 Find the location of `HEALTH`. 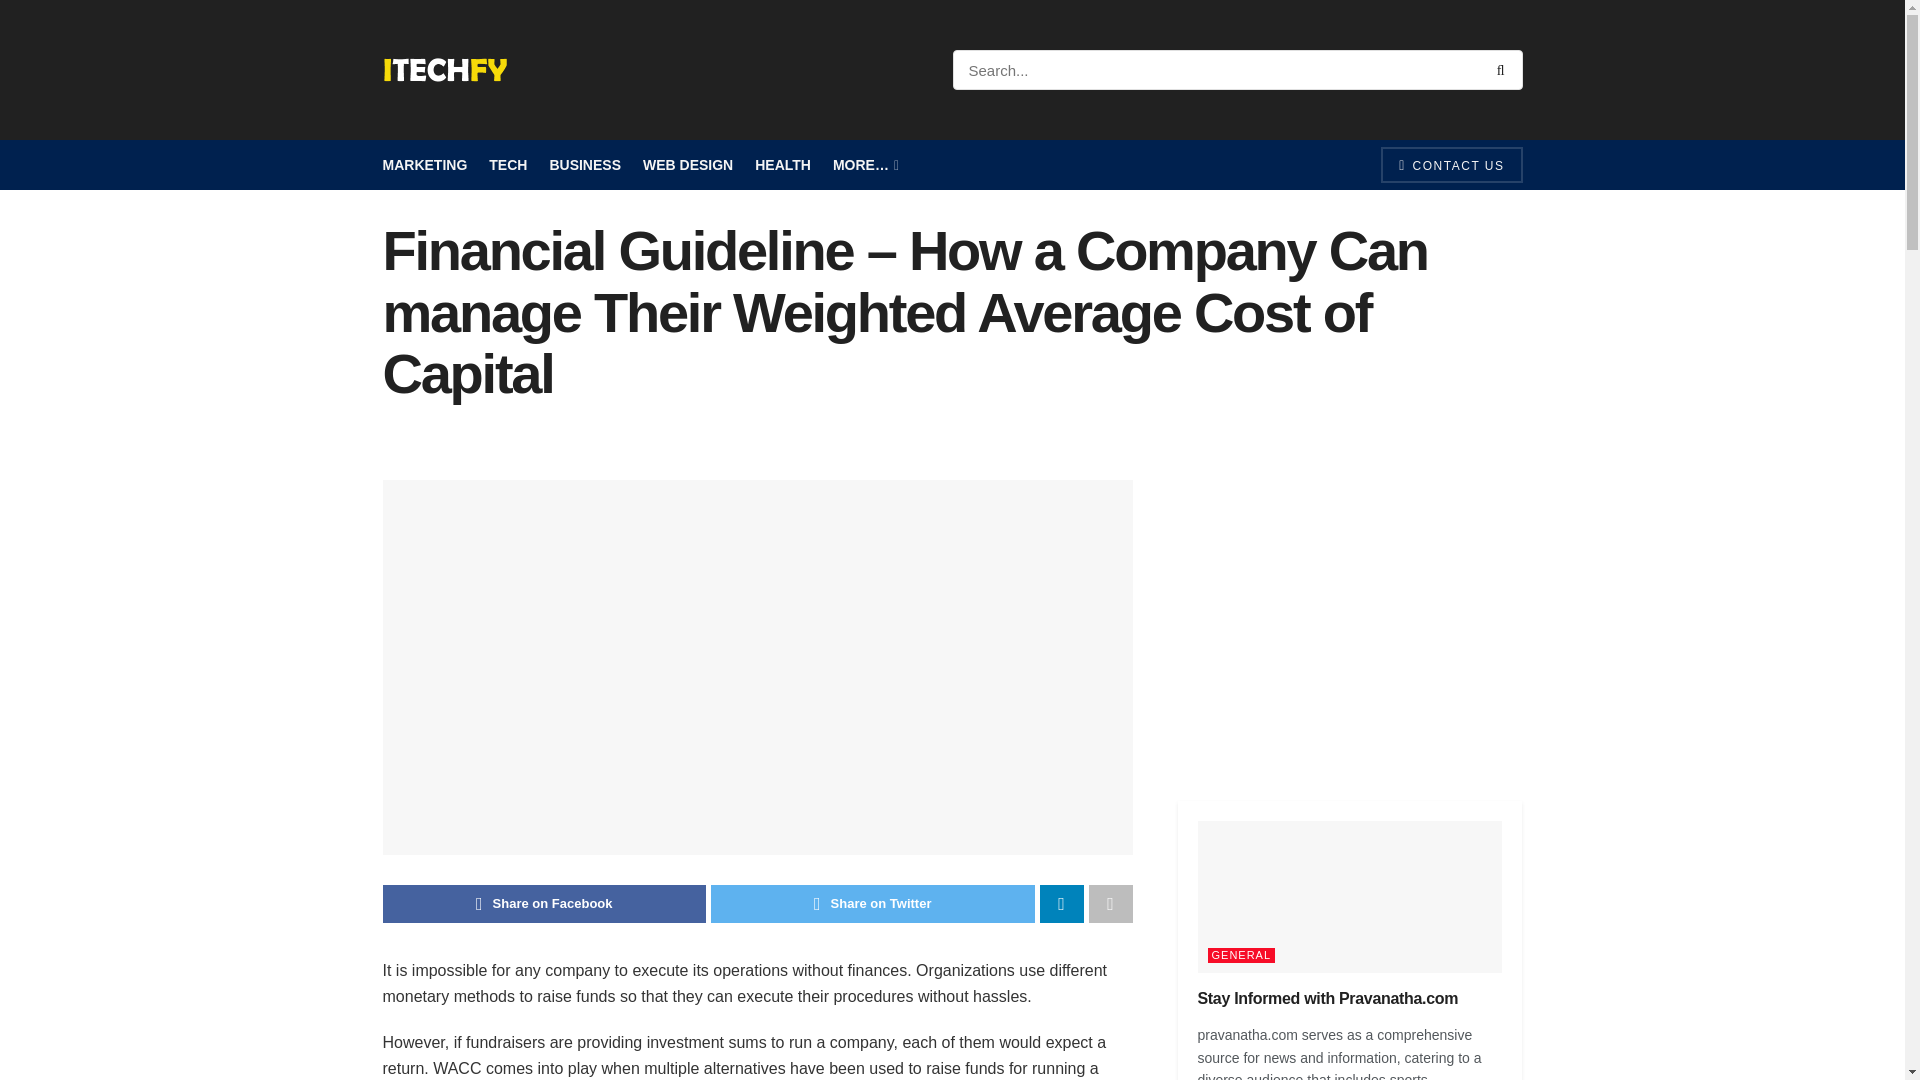

HEALTH is located at coordinates (782, 165).